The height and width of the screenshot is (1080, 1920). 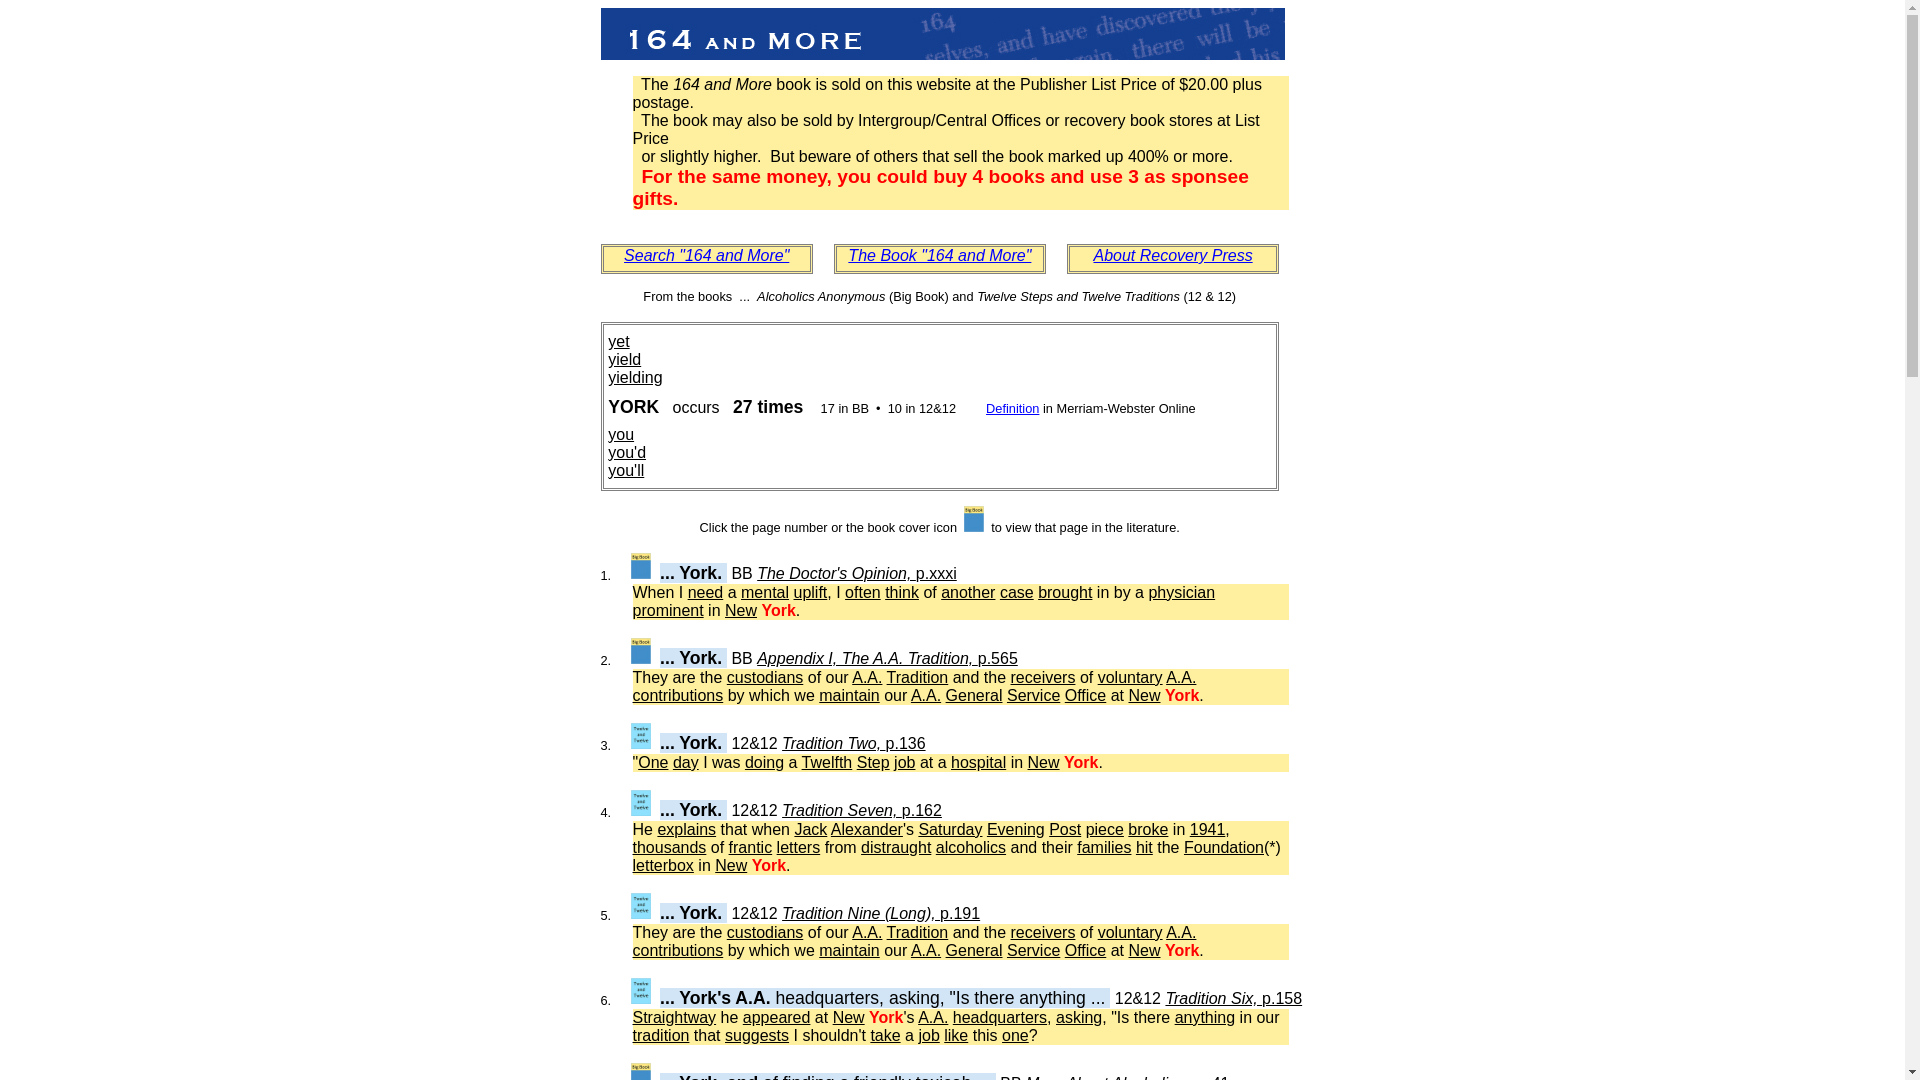 I want to click on Service, so click(x=1034, y=950).